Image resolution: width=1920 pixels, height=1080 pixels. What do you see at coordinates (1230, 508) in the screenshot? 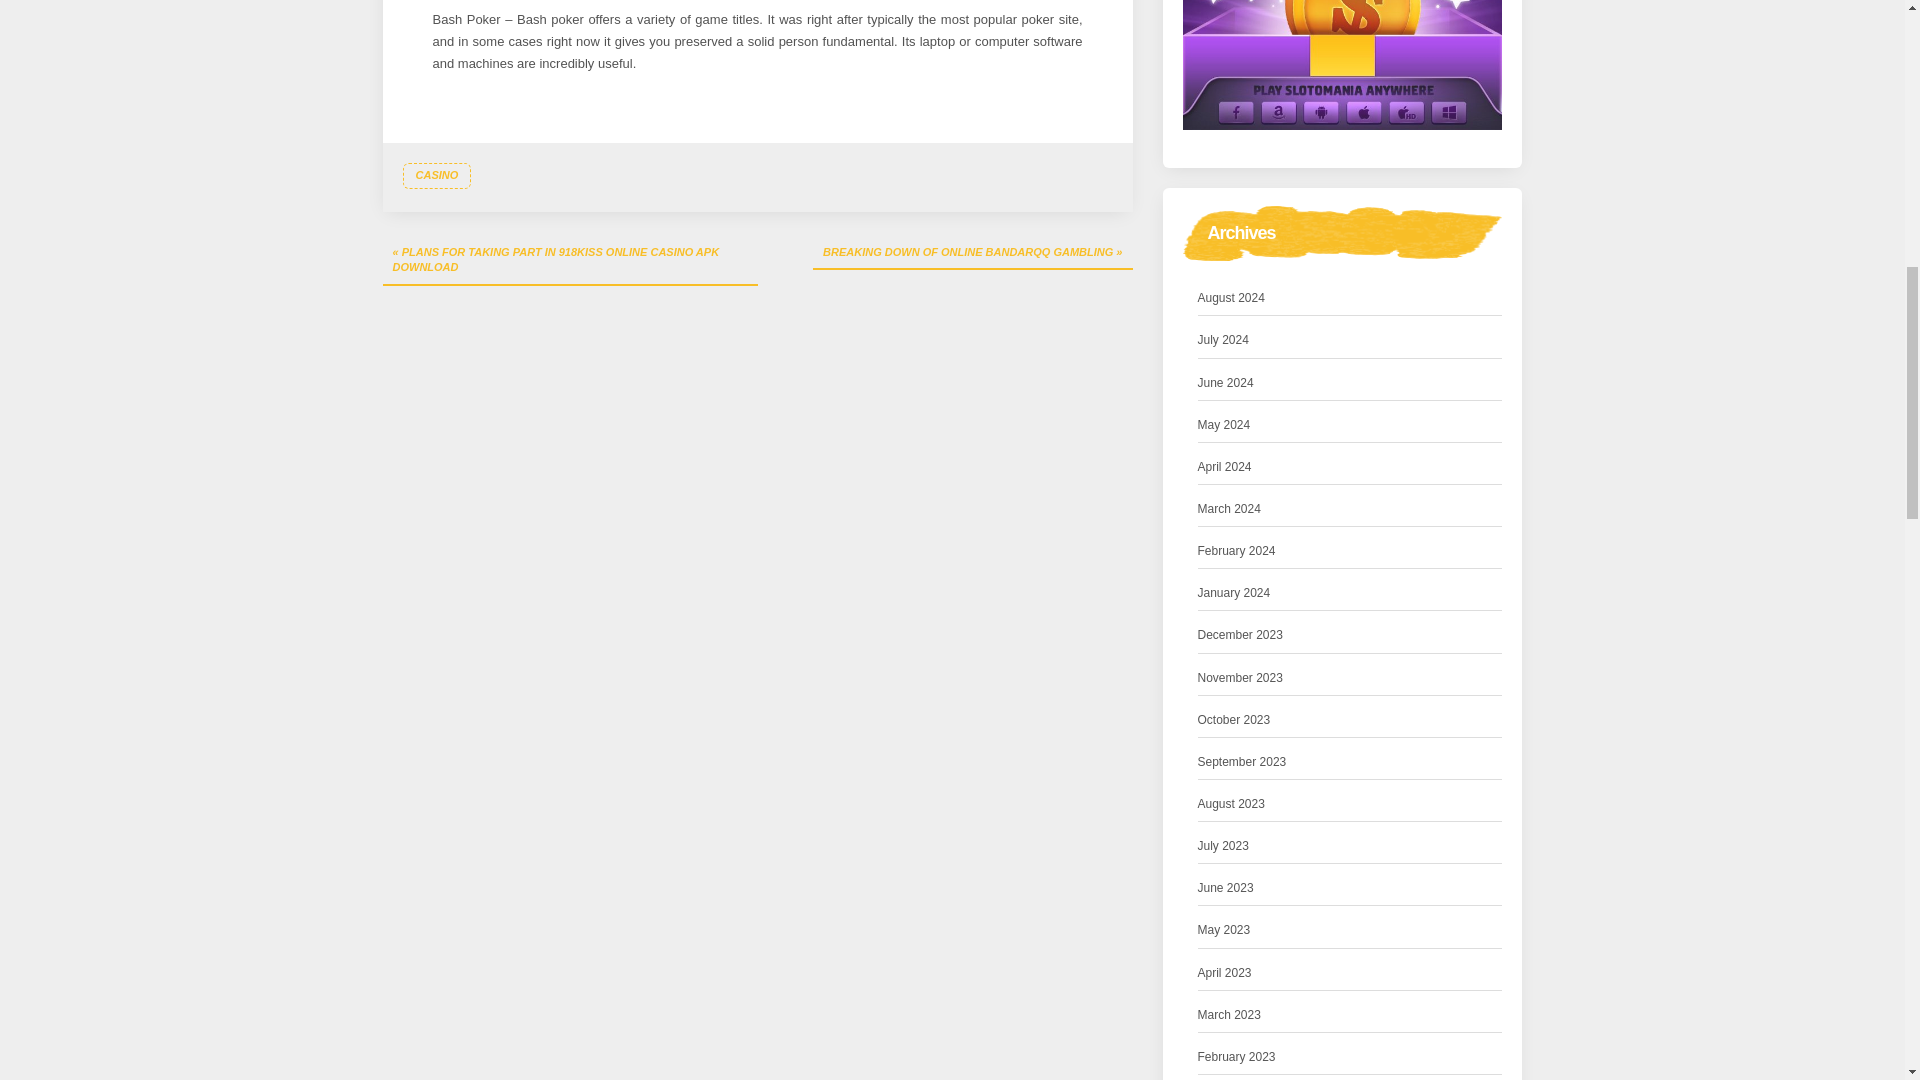
I see `March 2024` at bounding box center [1230, 508].